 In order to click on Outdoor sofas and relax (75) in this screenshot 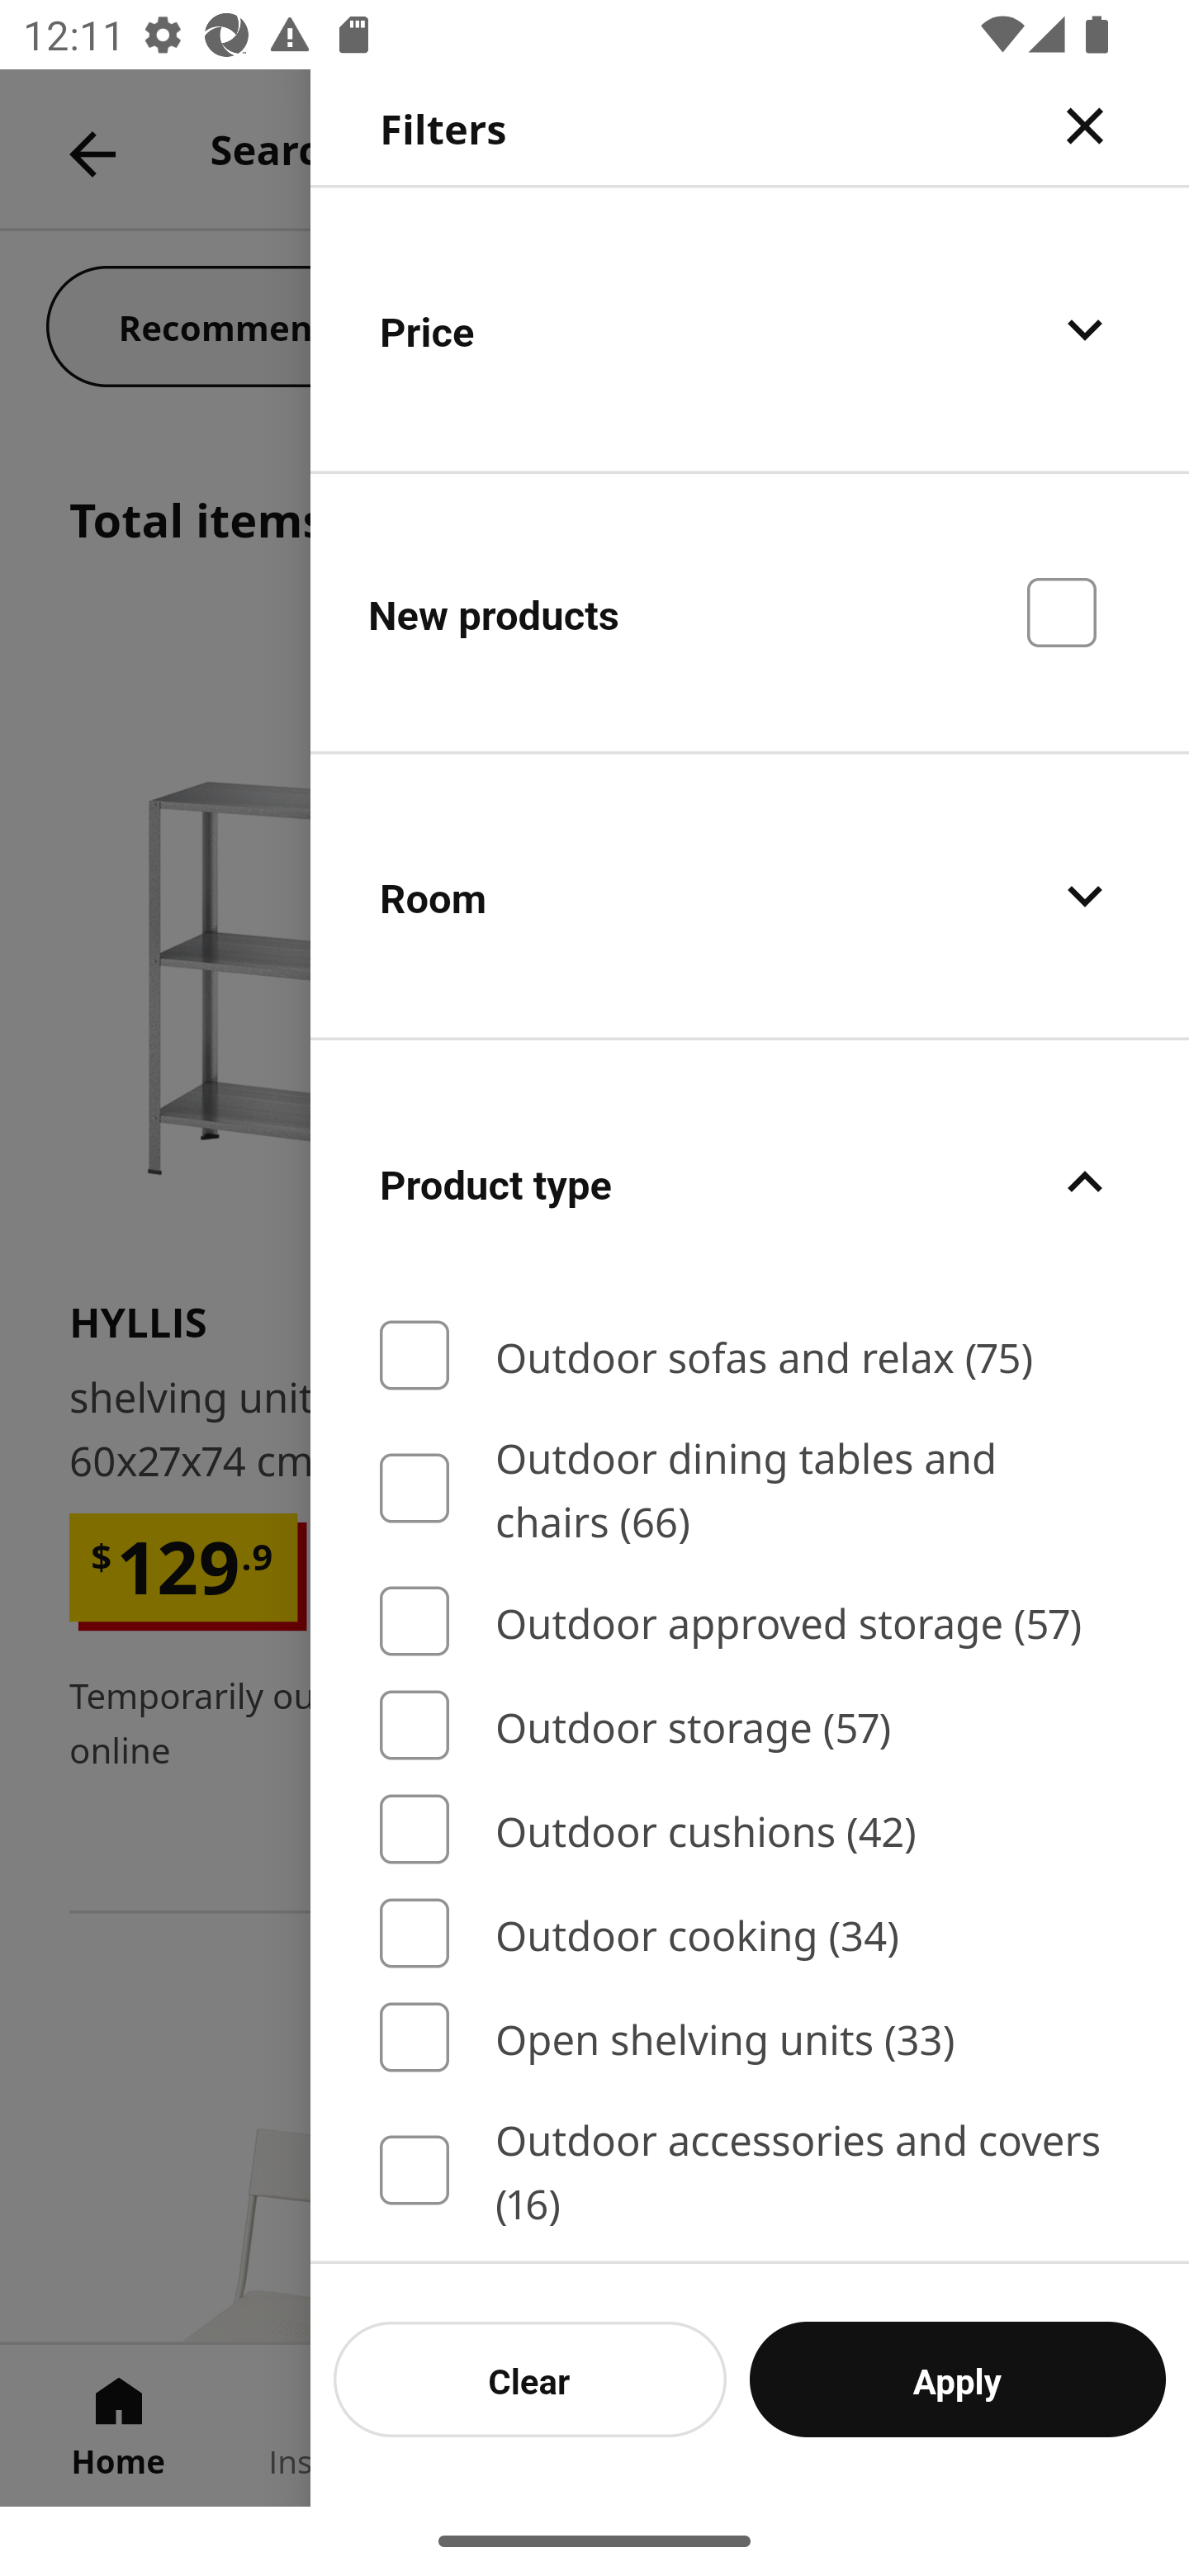, I will do `click(750, 1356)`.